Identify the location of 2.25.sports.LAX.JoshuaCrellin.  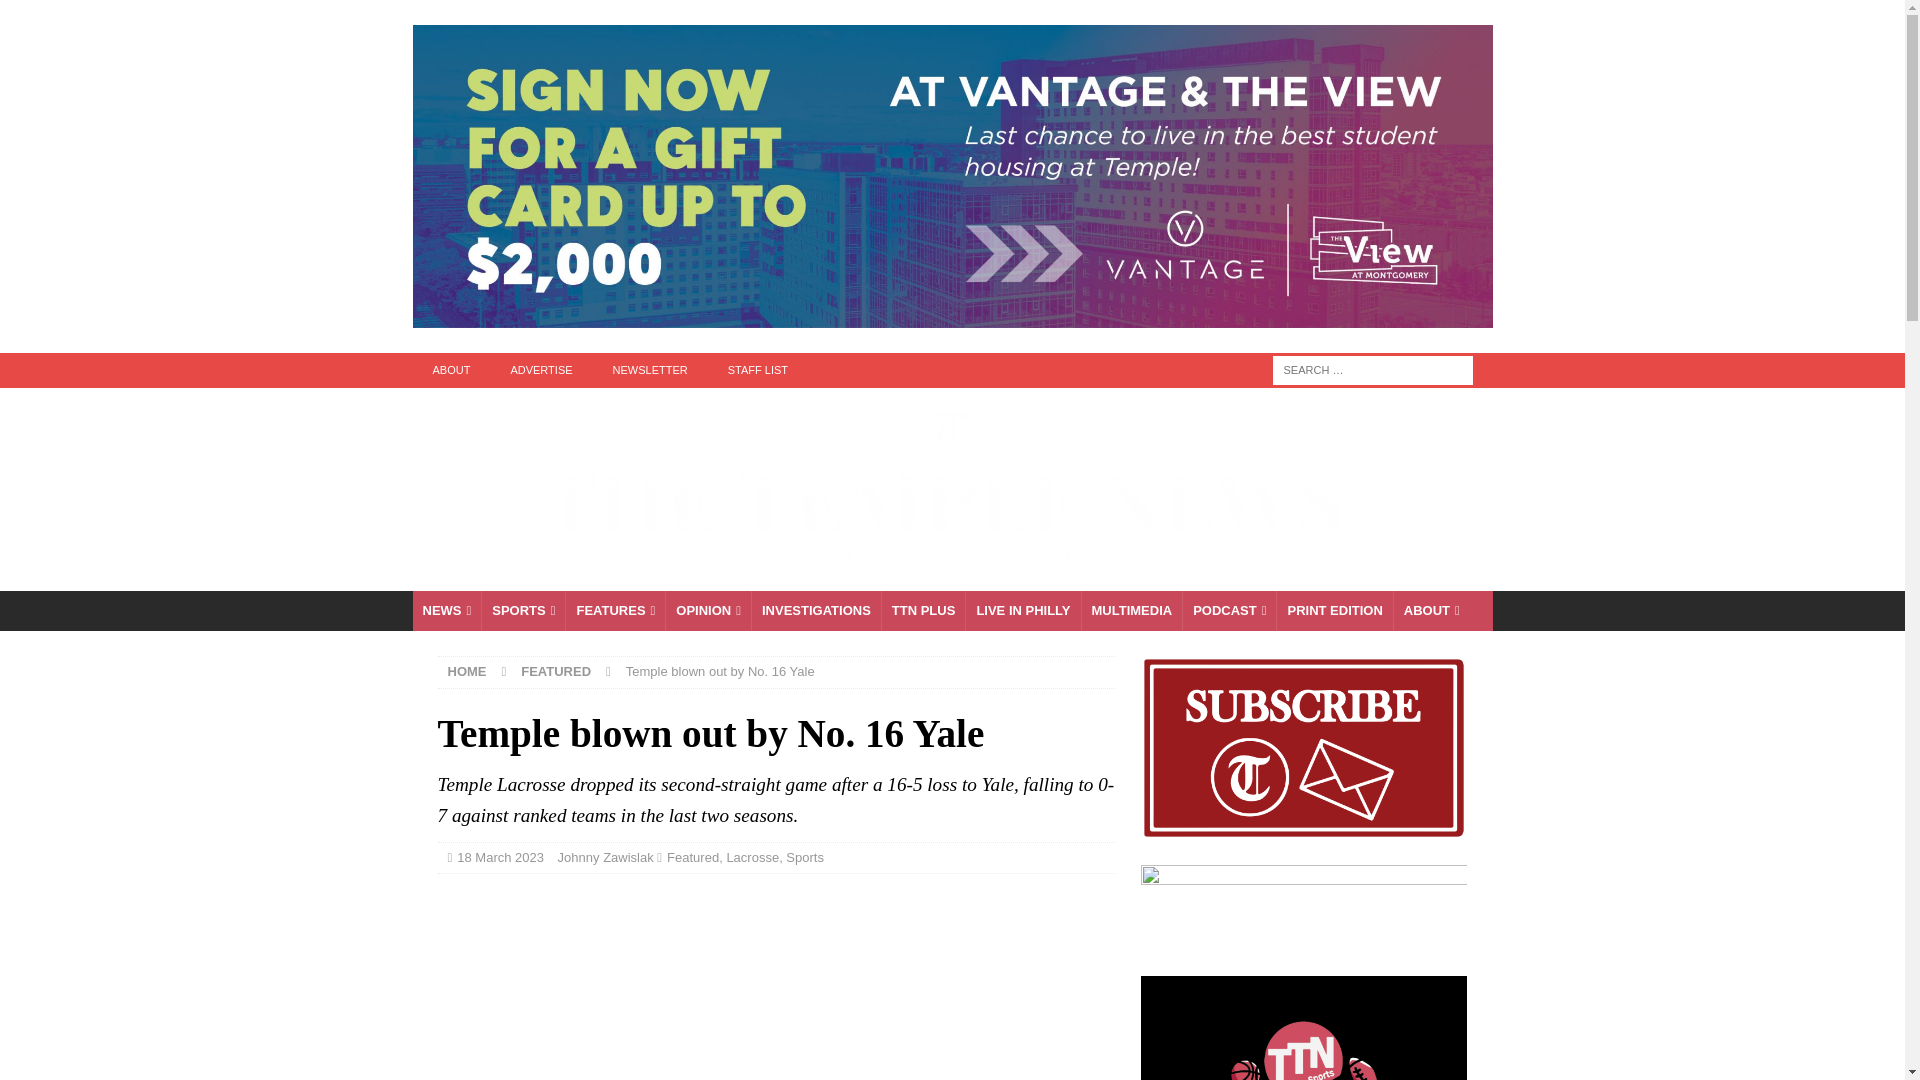
(776, 987).